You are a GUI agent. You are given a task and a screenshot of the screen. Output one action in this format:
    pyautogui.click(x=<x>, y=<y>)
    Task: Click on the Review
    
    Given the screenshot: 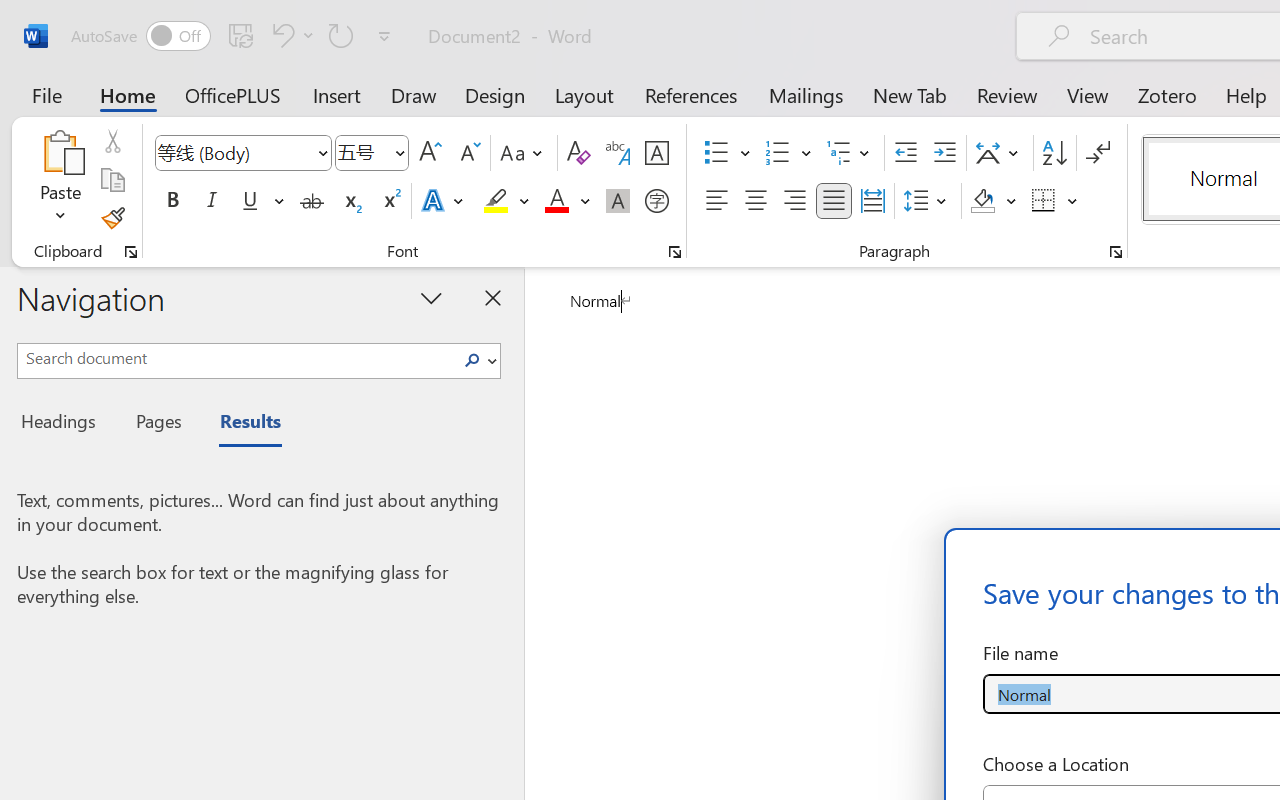 What is the action you would take?
    pyautogui.click(x=1007, y=94)
    